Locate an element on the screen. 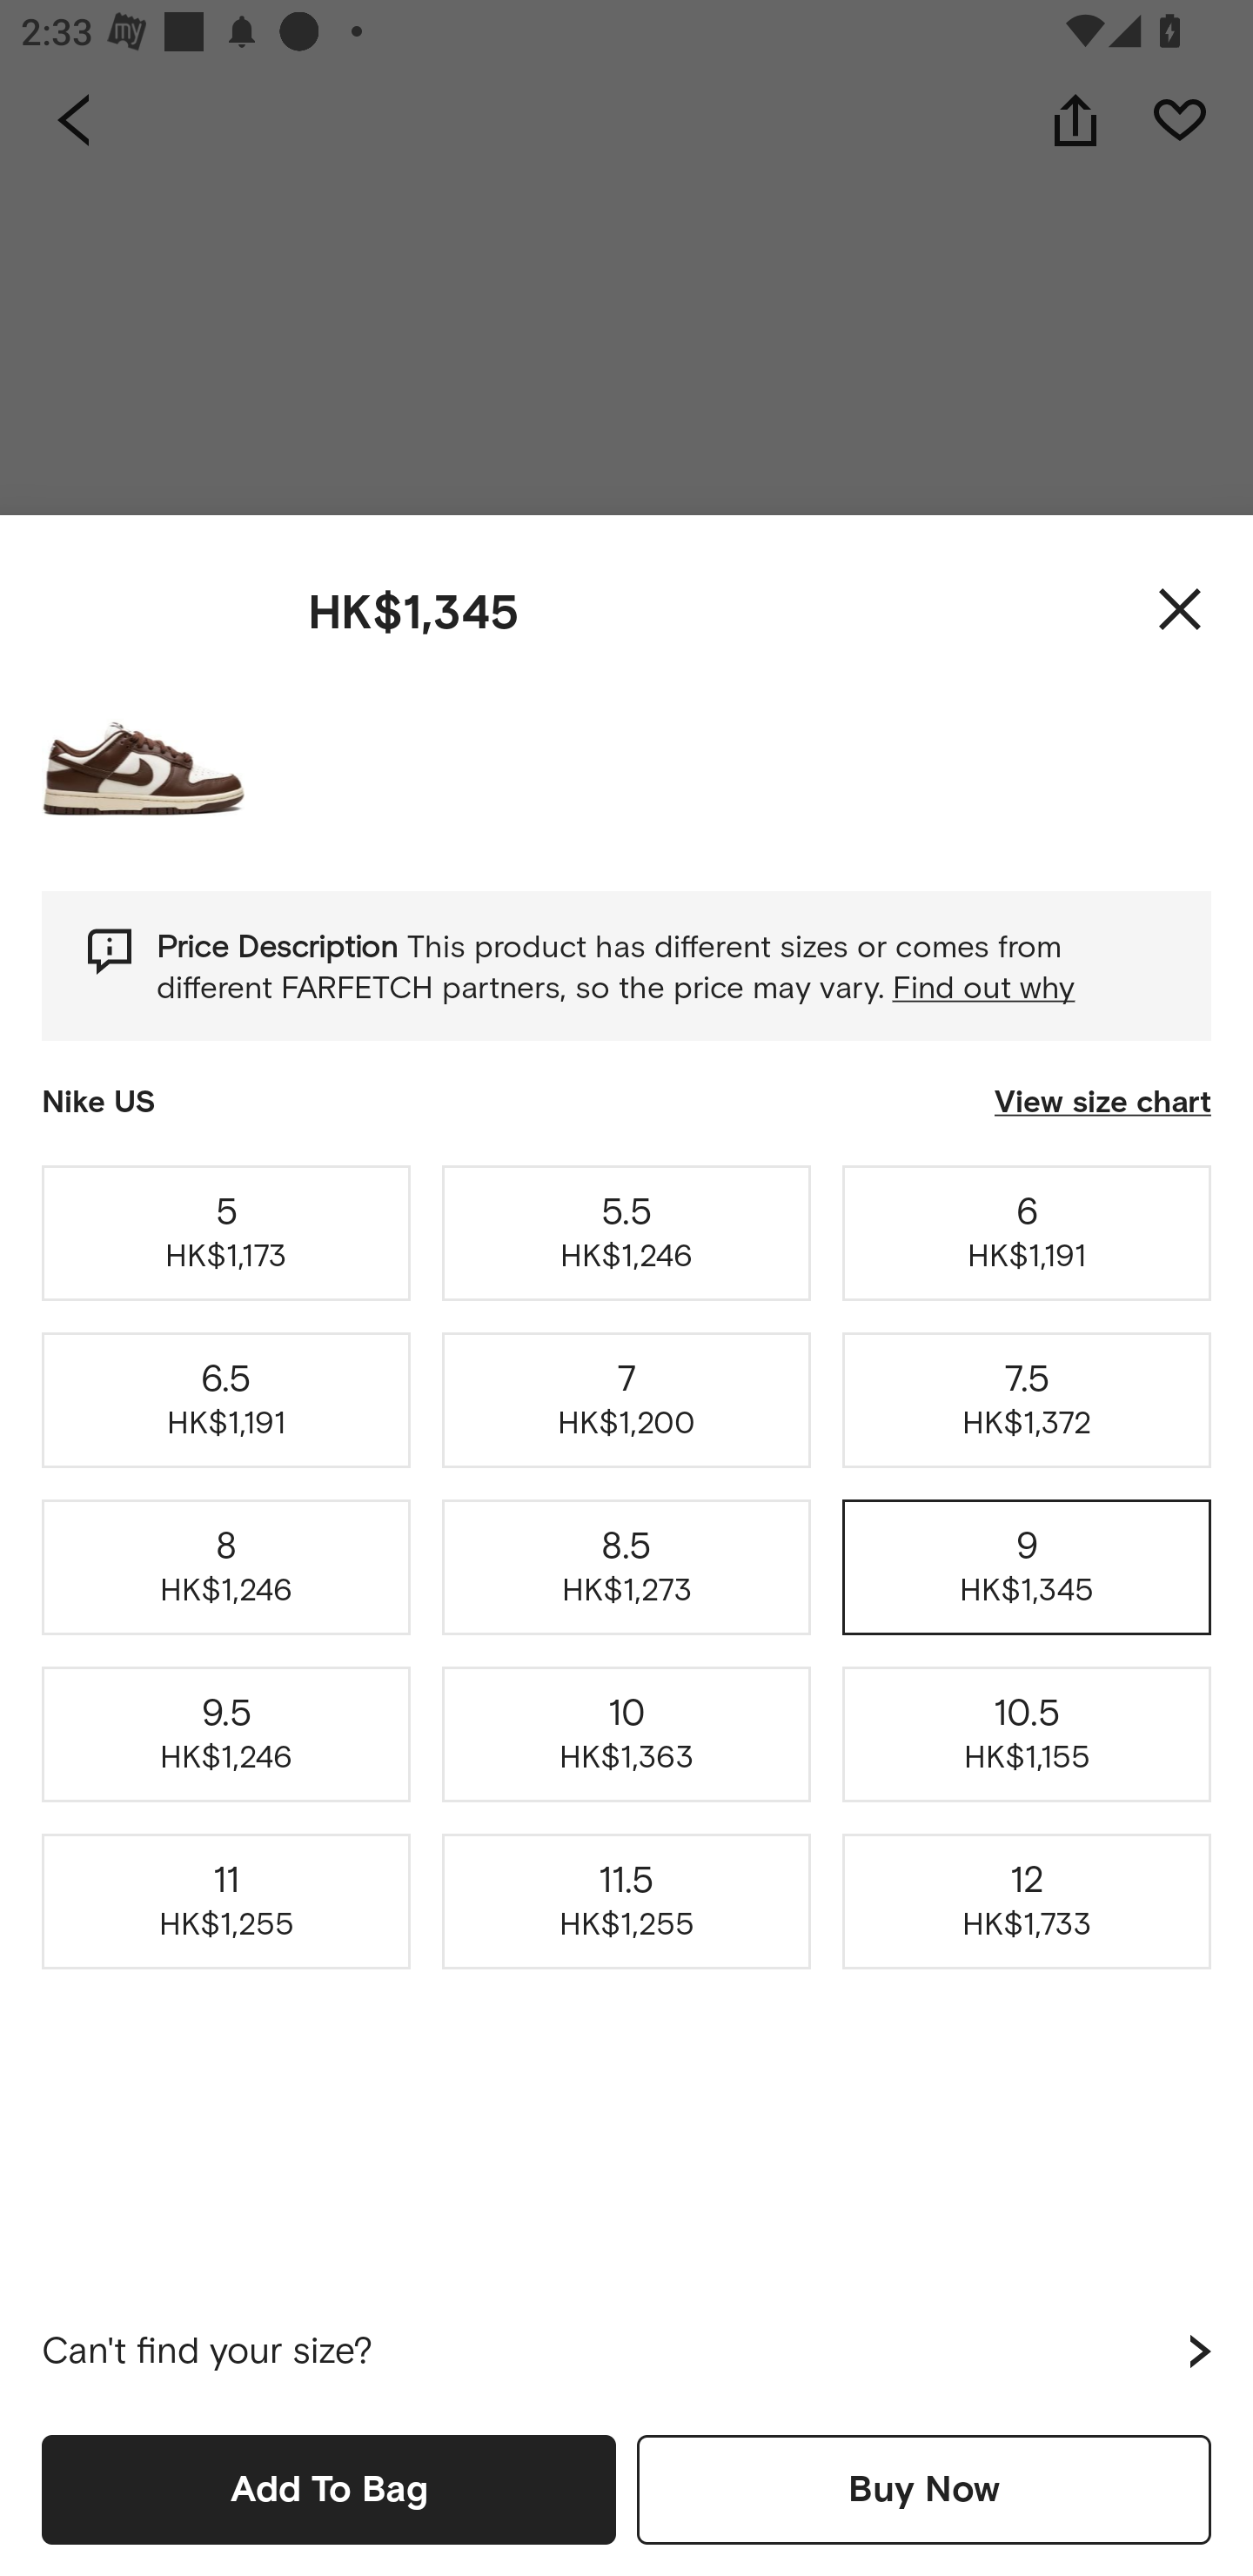 This screenshot has height=2576, width=1253. 9 HK$1,345 is located at coordinates (1027, 1566).